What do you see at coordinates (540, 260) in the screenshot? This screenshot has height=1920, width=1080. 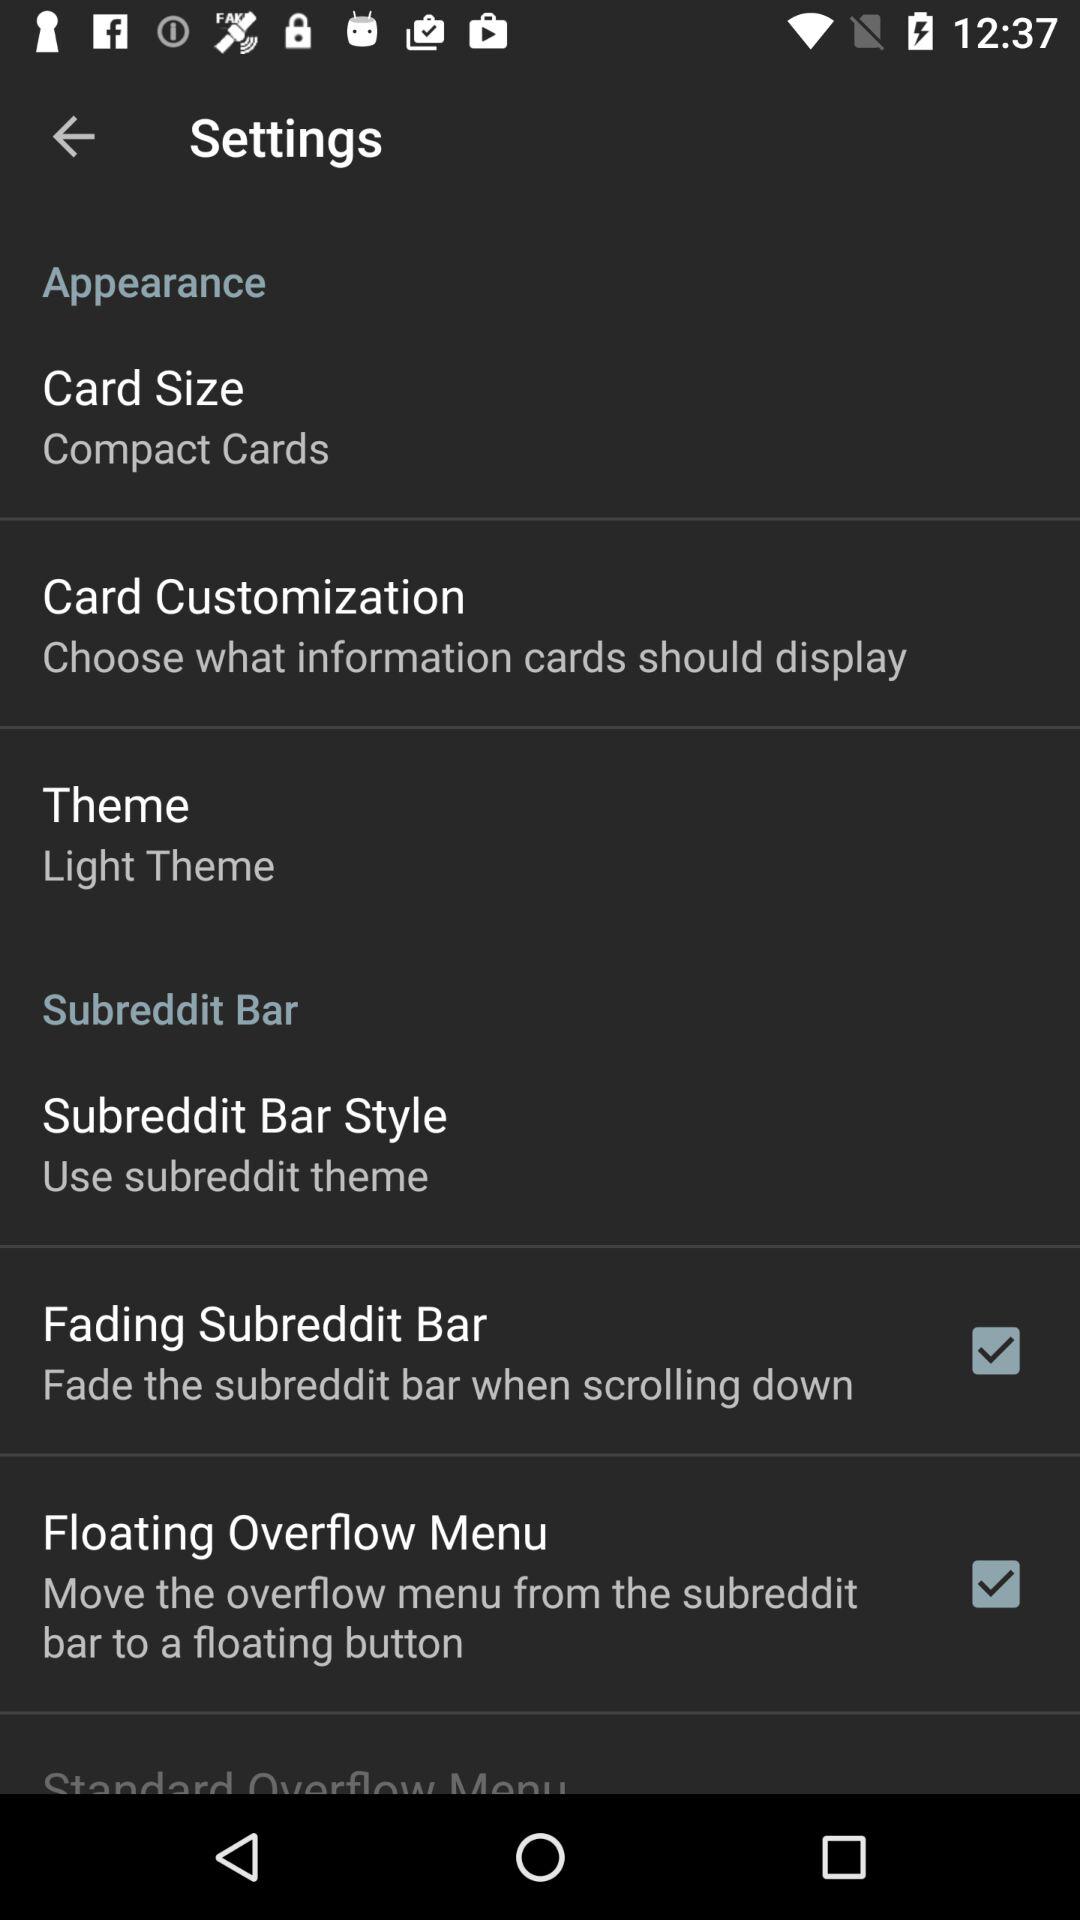 I see `click the app above the card size item` at bounding box center [540, 260].